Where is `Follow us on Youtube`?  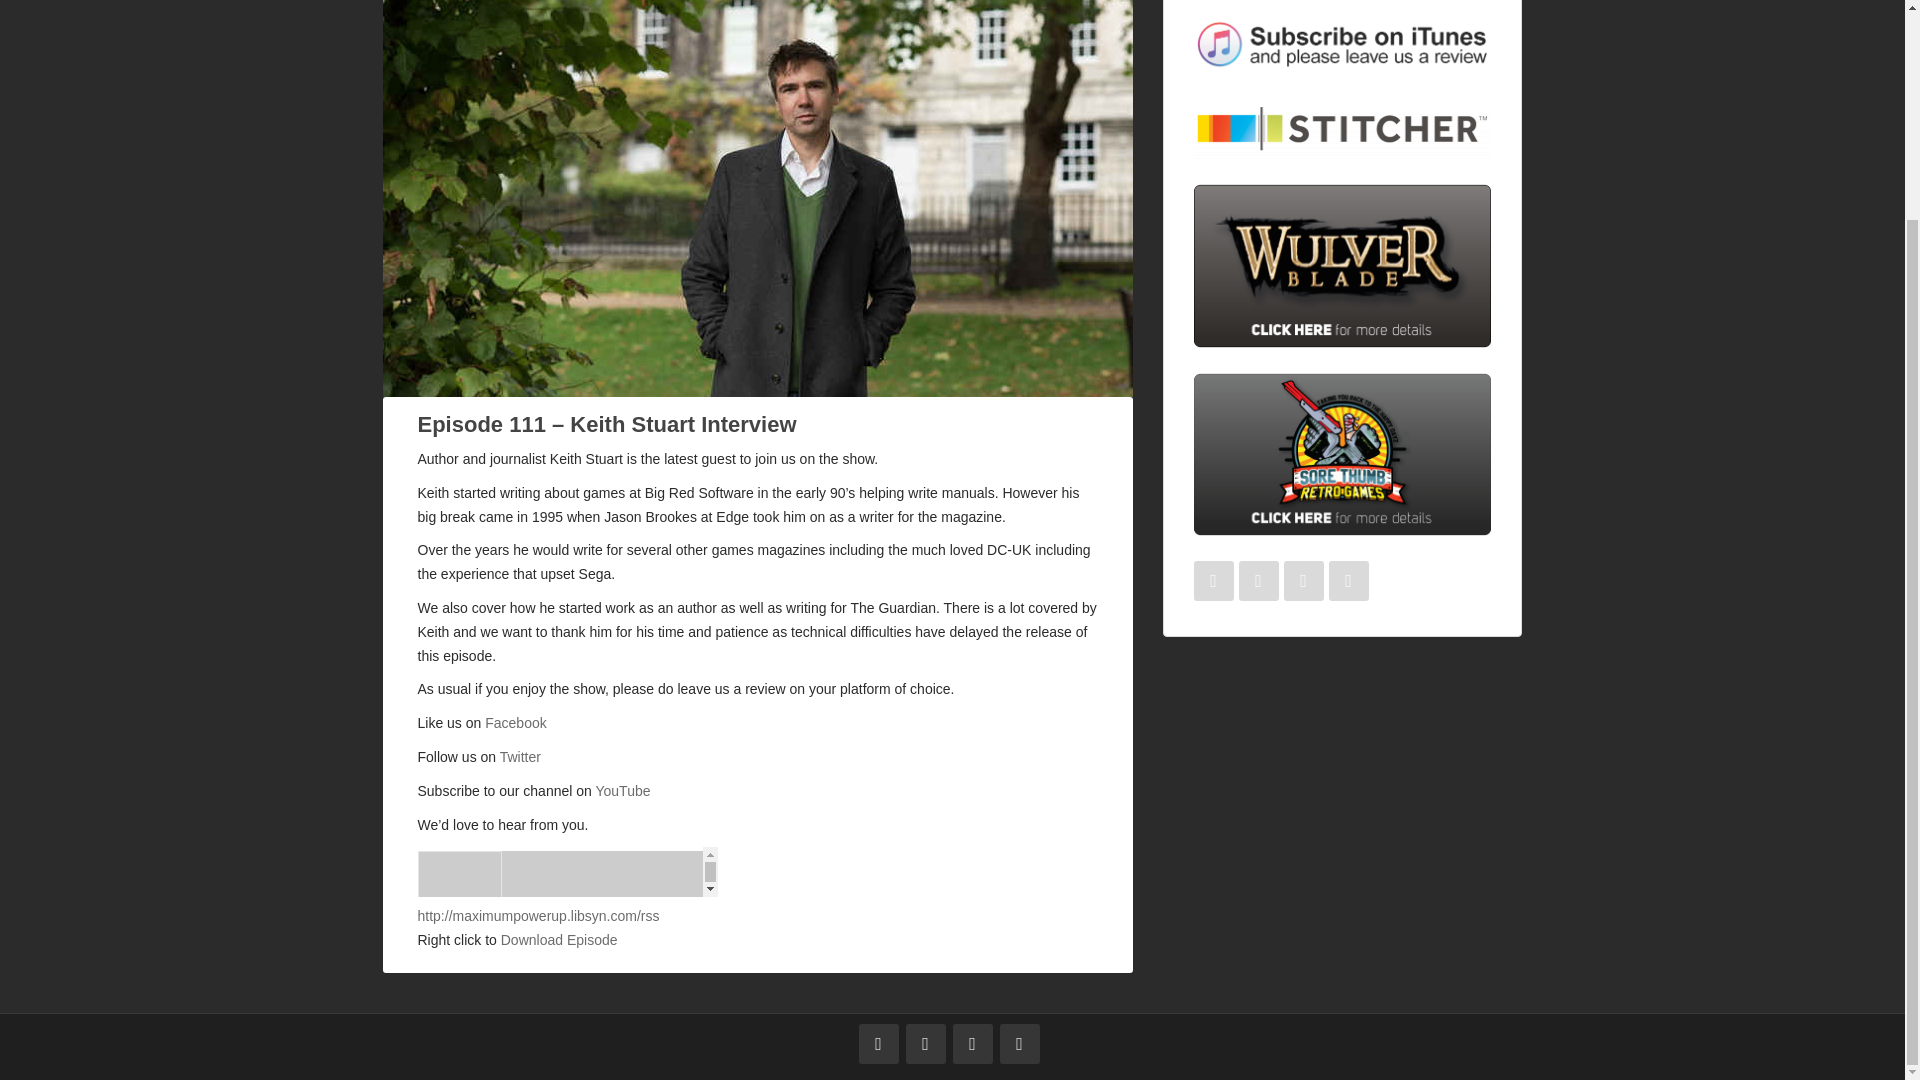
Follow us on Youtube is located at coordinates (1020, 1043).